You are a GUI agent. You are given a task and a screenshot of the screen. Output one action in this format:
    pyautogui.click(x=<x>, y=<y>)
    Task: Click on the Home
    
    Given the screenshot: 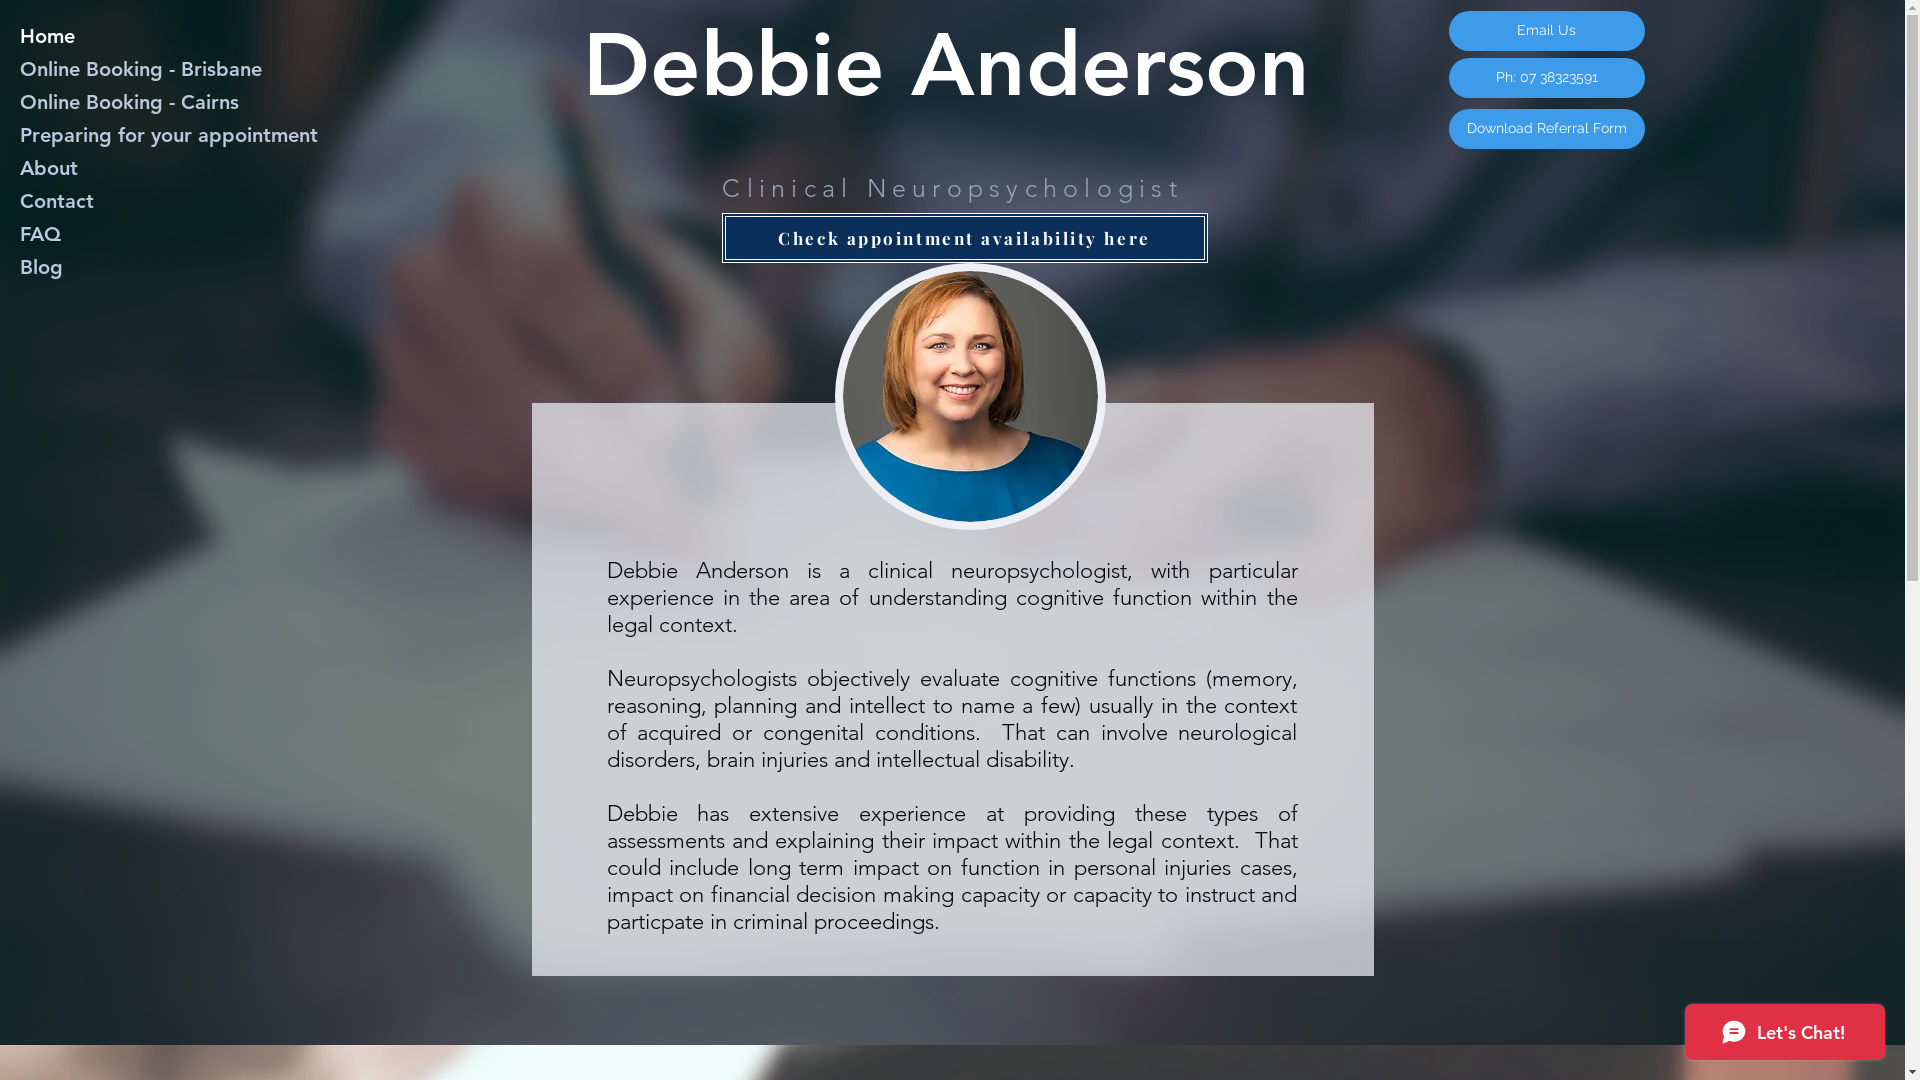 What is the action you would take?
    pyautogui.click(x=140, y=36)
    